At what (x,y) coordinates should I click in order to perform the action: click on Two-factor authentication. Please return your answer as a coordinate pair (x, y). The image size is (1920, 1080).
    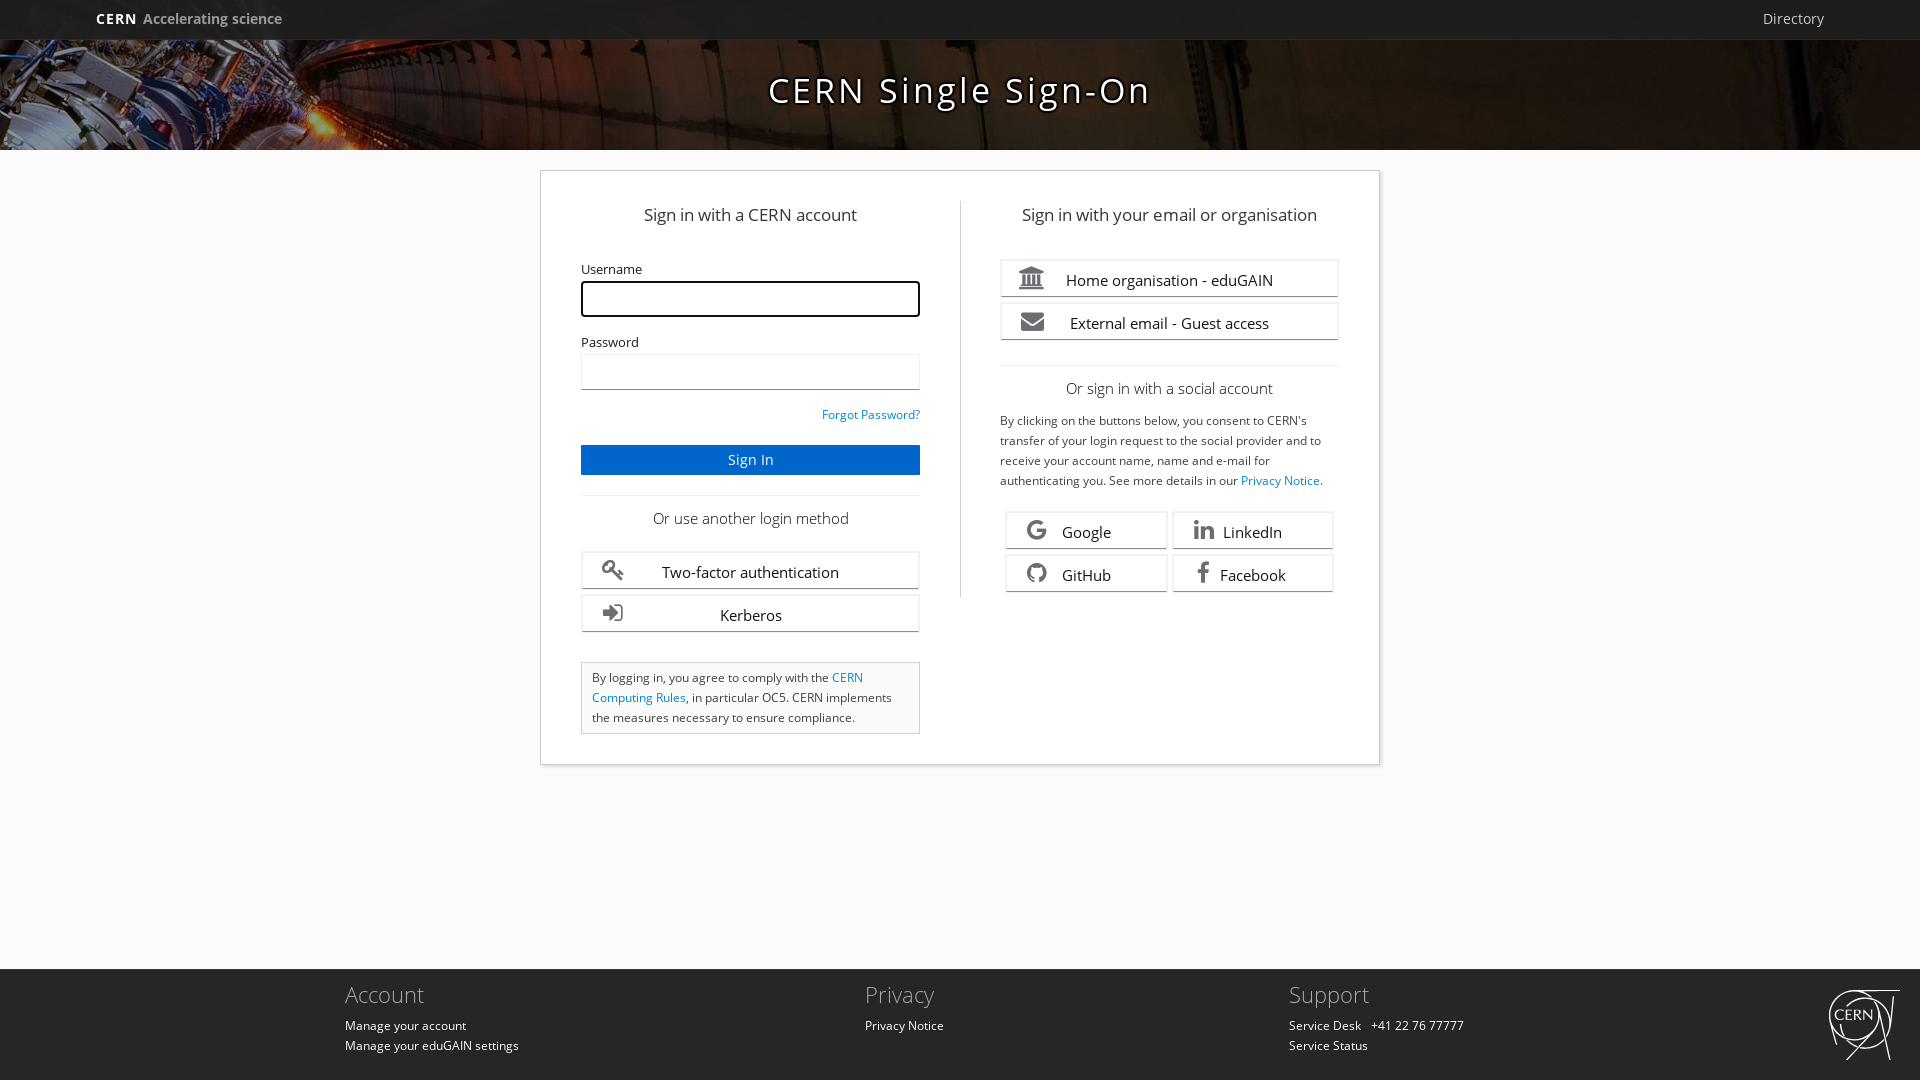
    Looking at the image, I should click on (750, 570).